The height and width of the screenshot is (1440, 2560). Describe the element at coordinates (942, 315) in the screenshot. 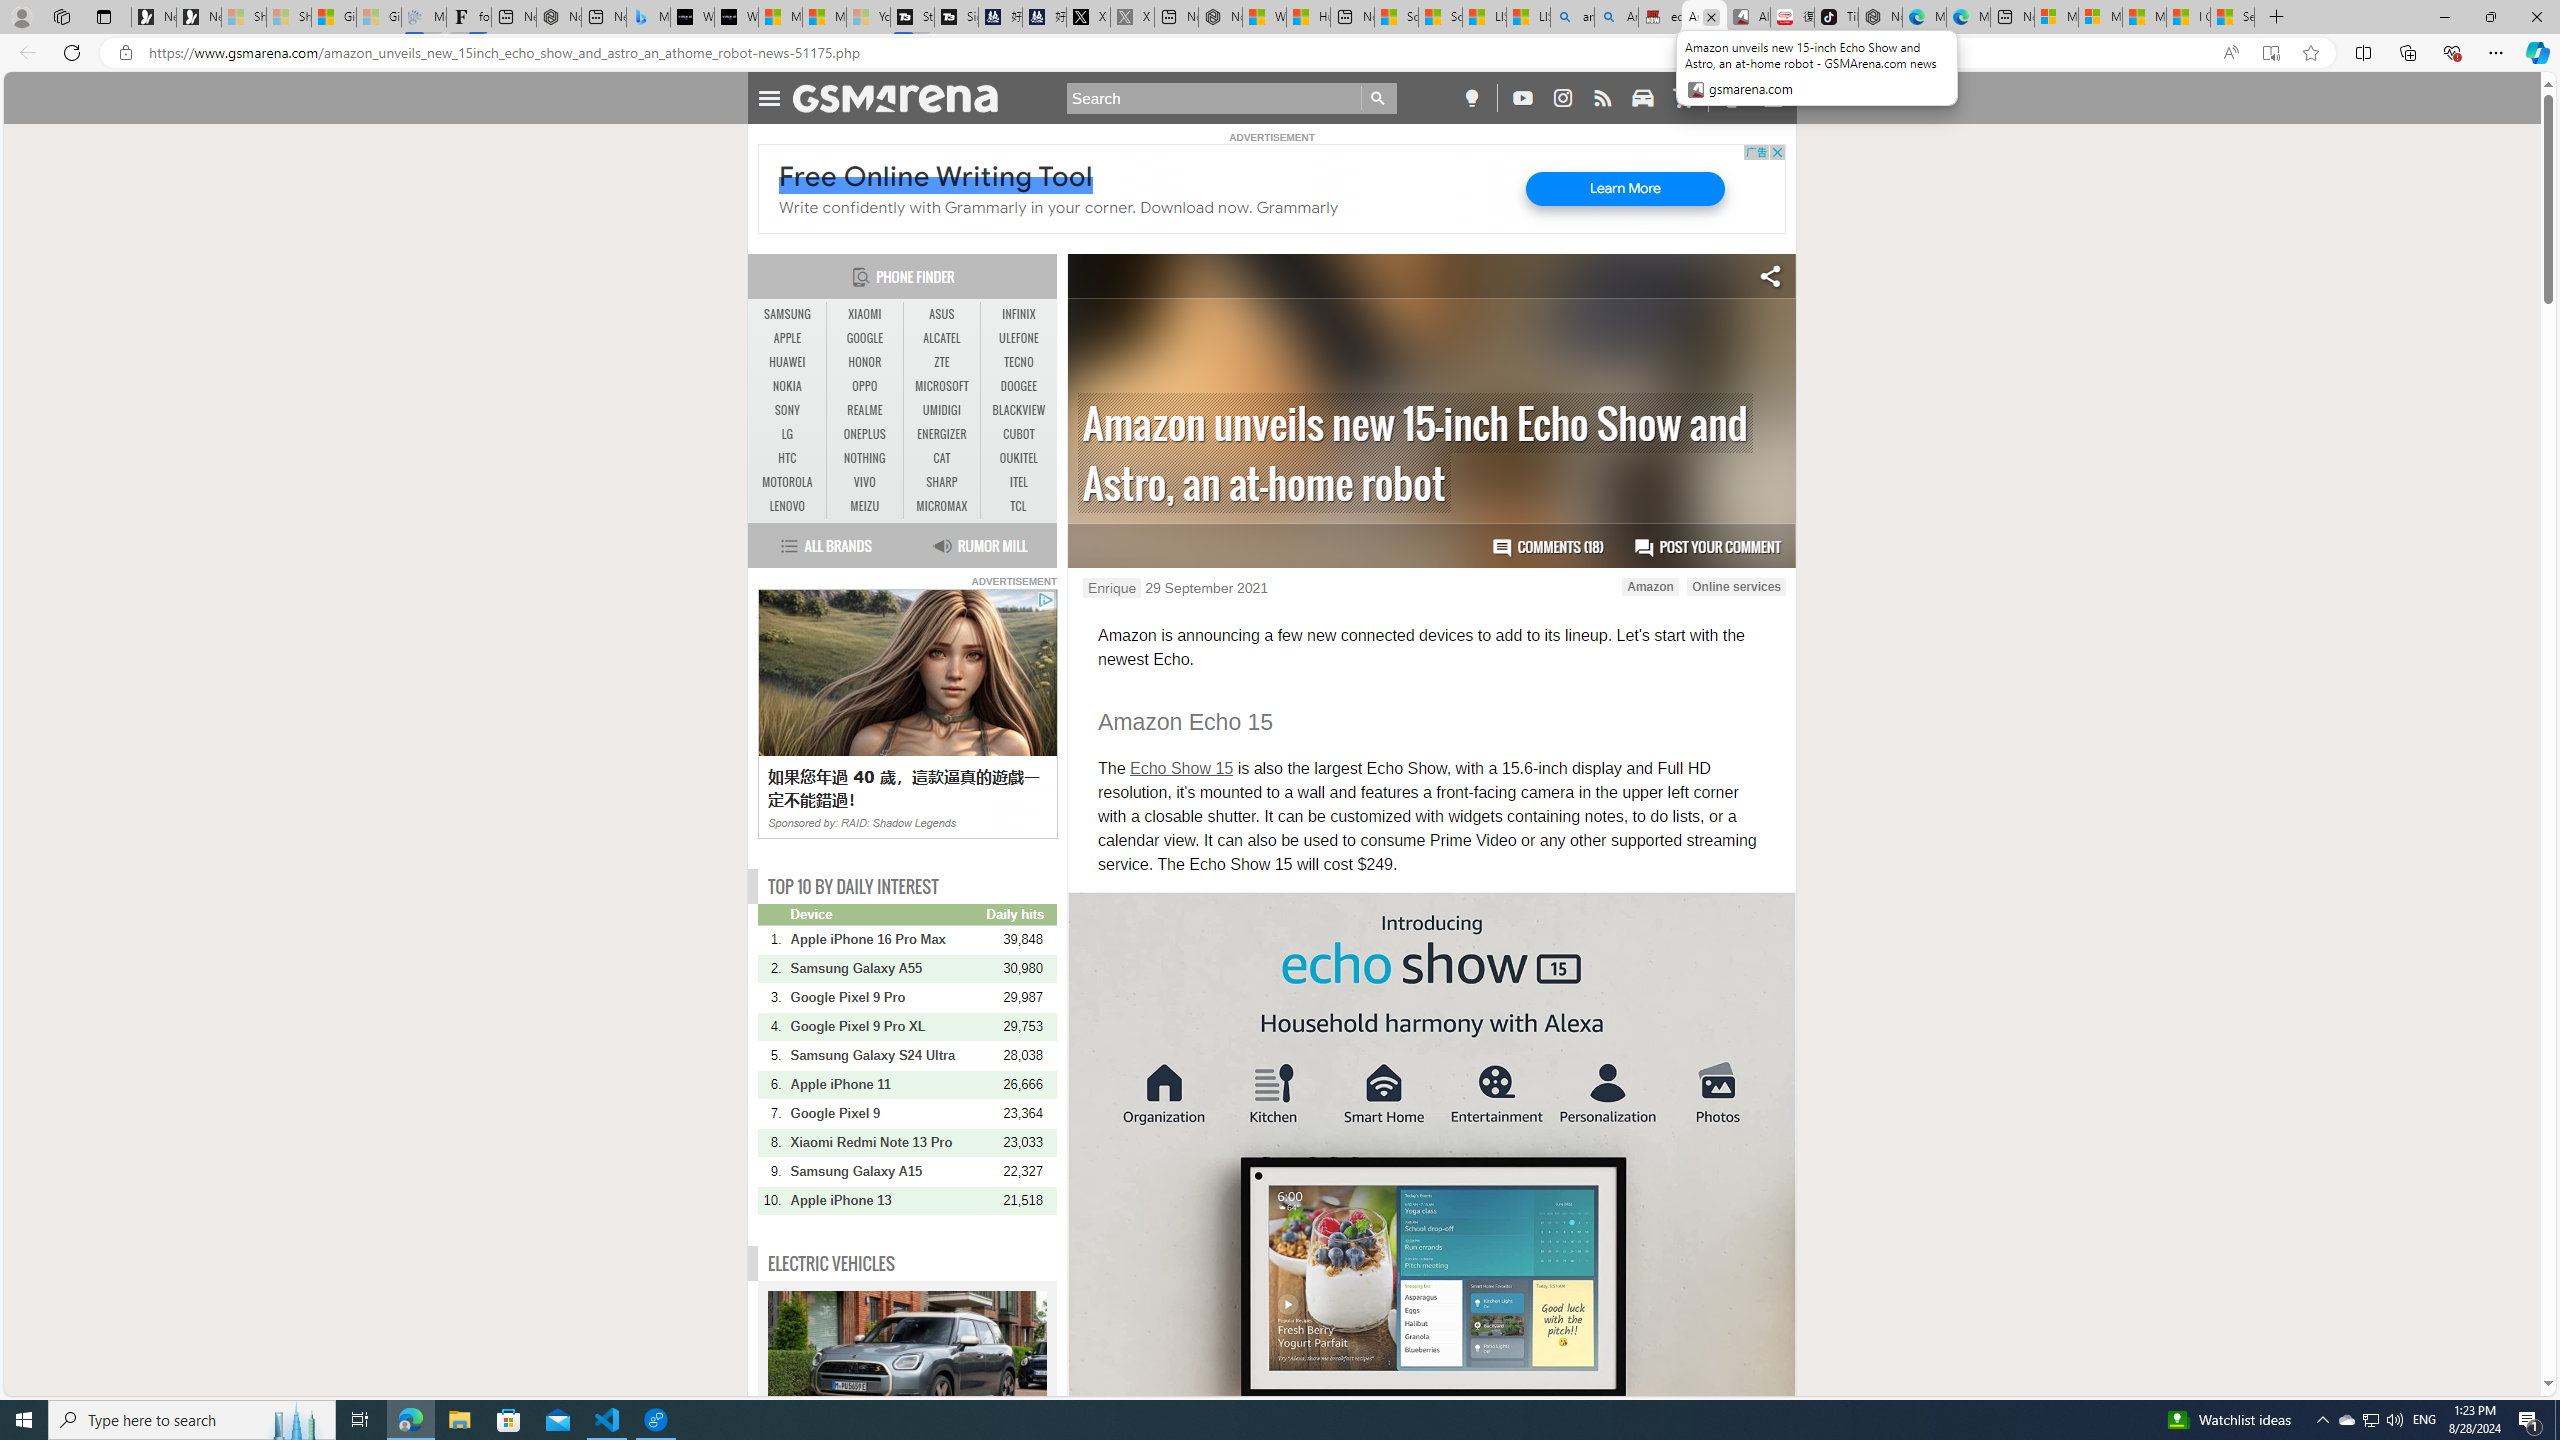

I see `ASUS` at that location.